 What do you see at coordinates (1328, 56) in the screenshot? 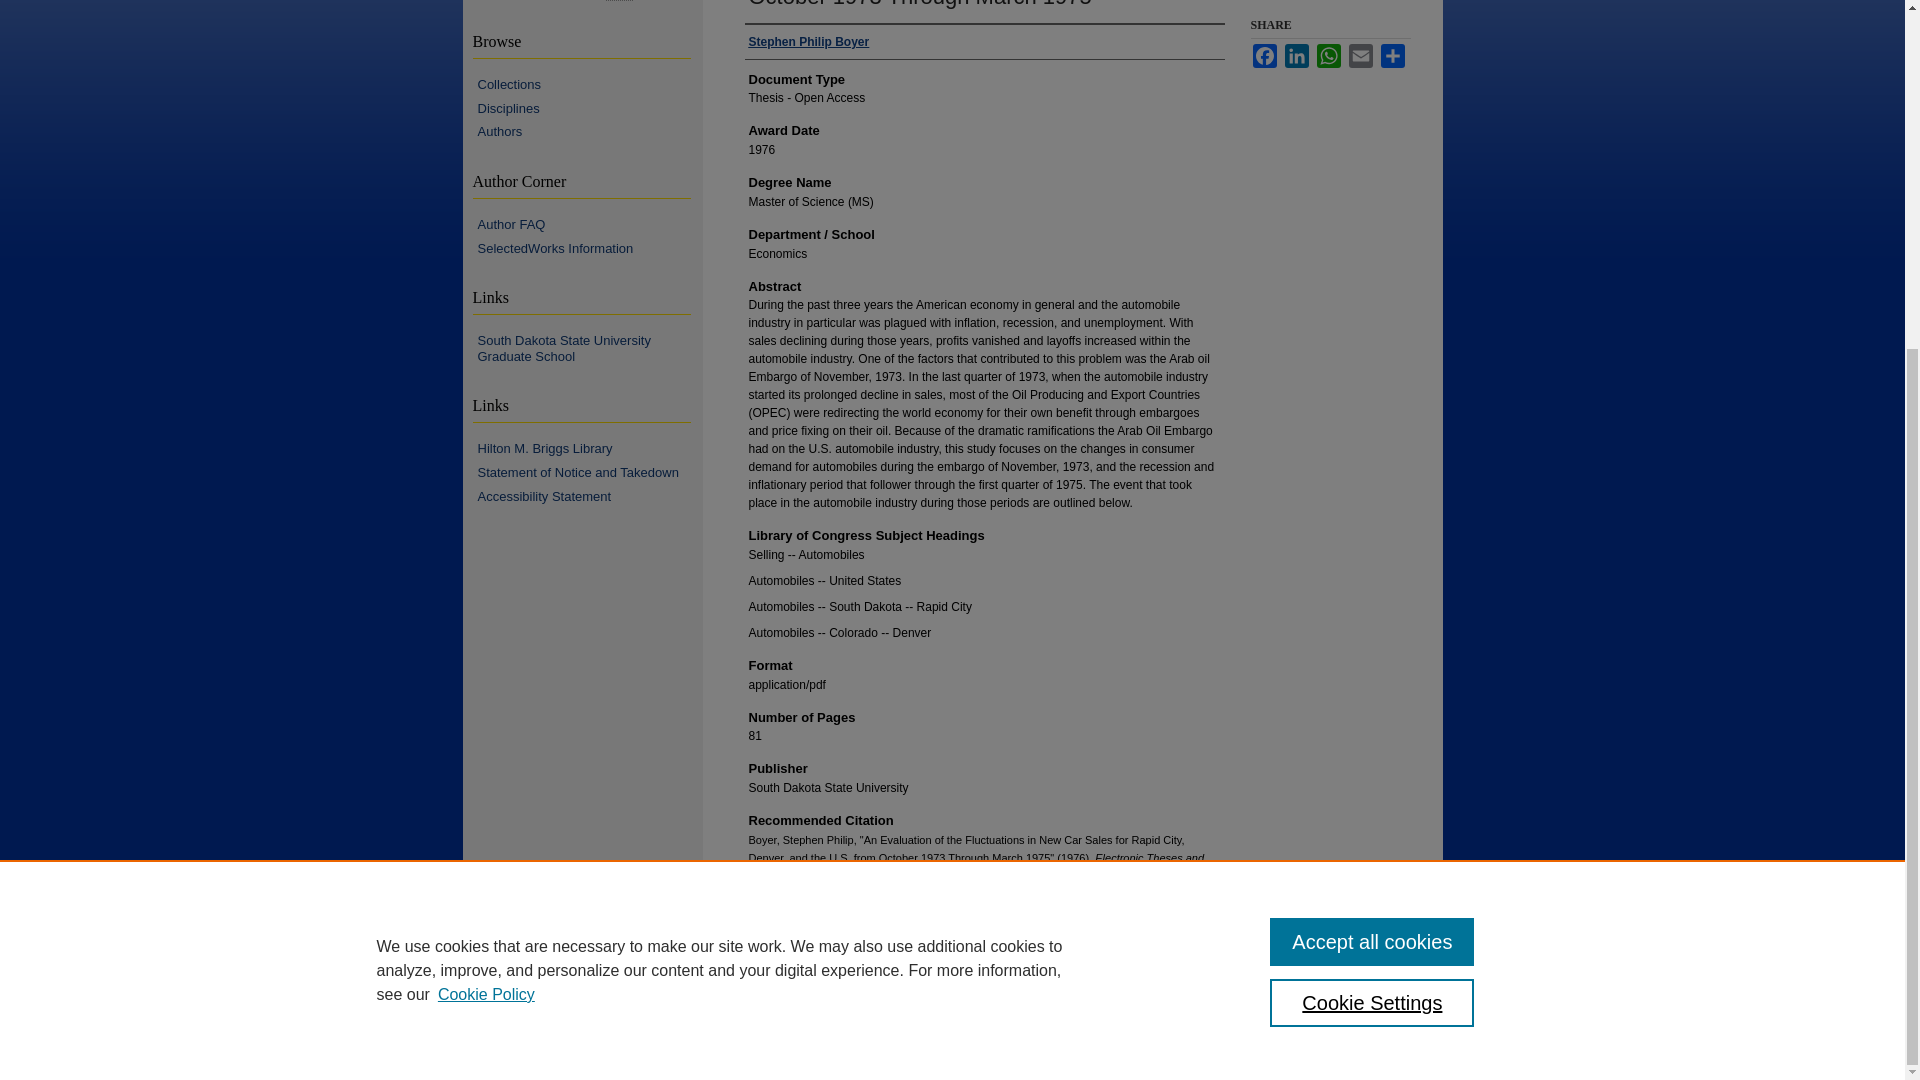
I see `WhatsApp` at bounding box center [1328, 56].